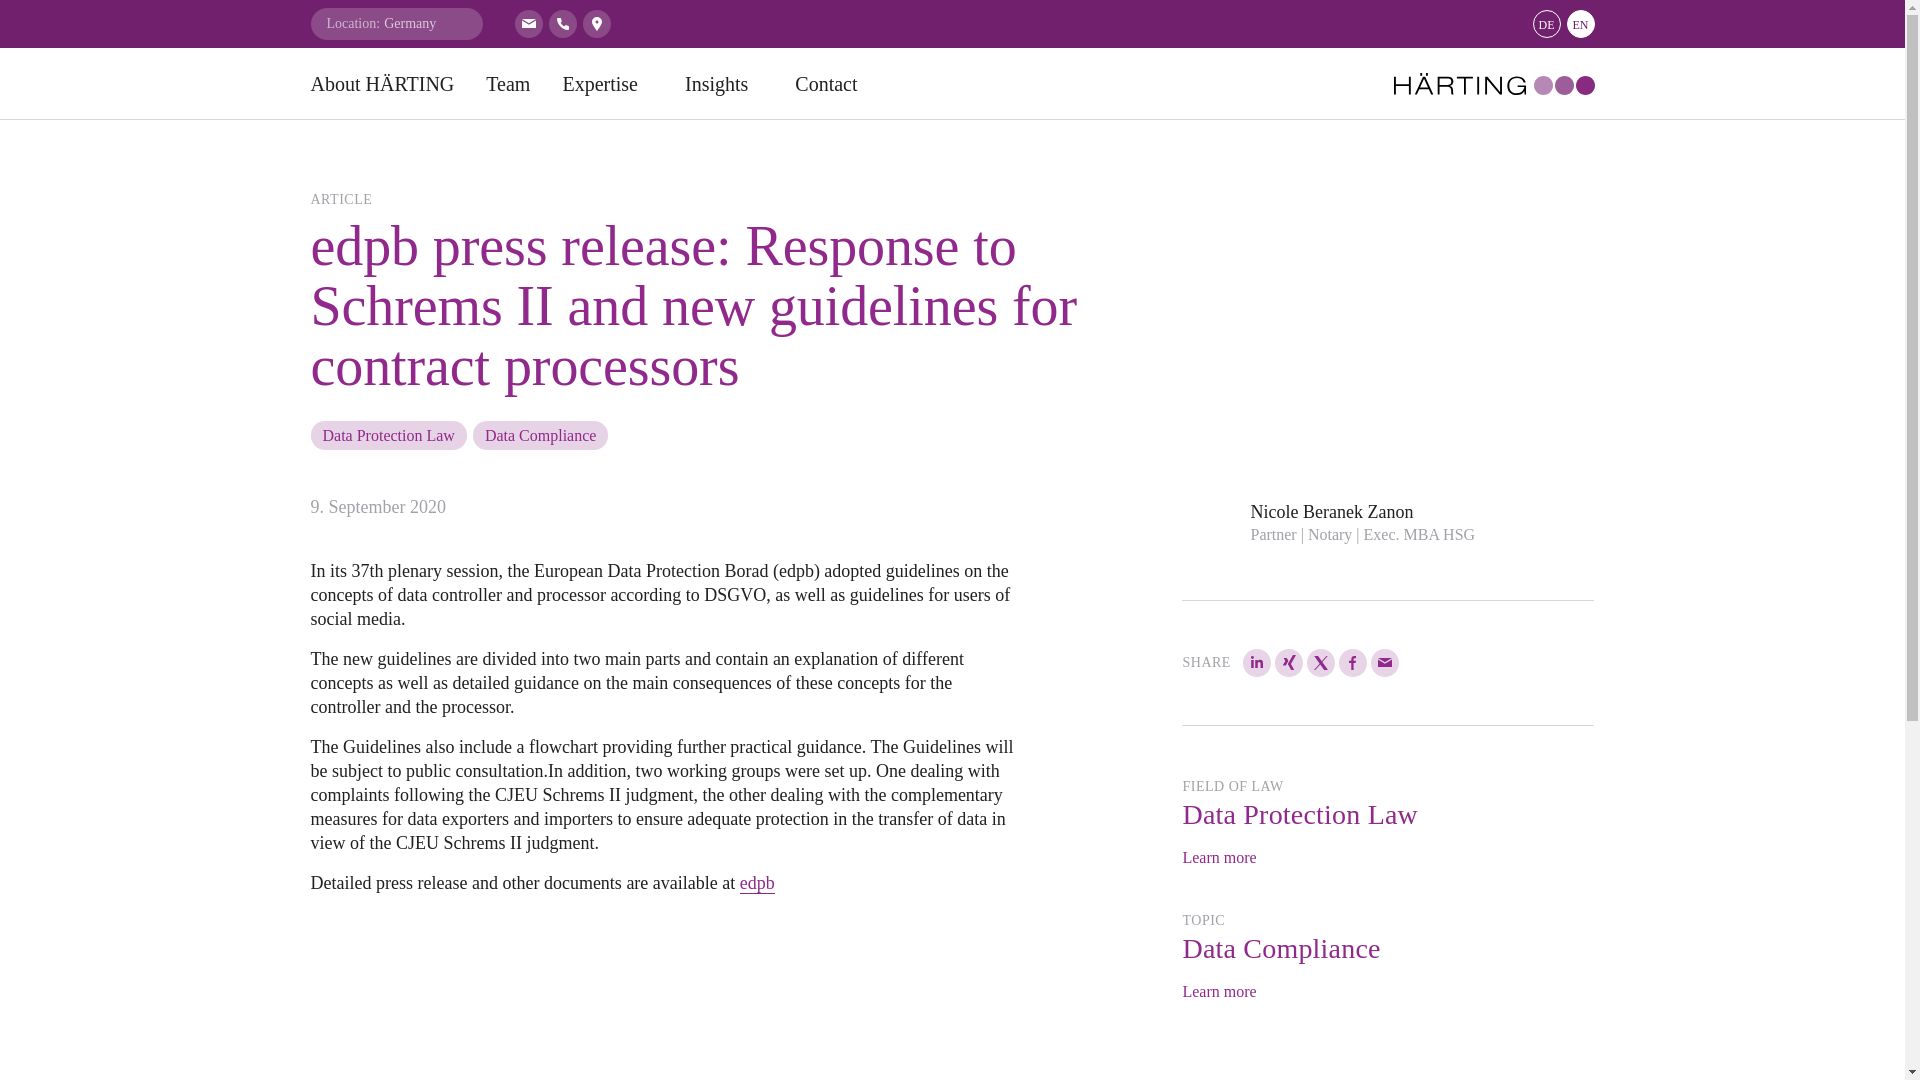  Describe the element at coordinates (724, 83) in the screenshot. I see `Insights` at that location.